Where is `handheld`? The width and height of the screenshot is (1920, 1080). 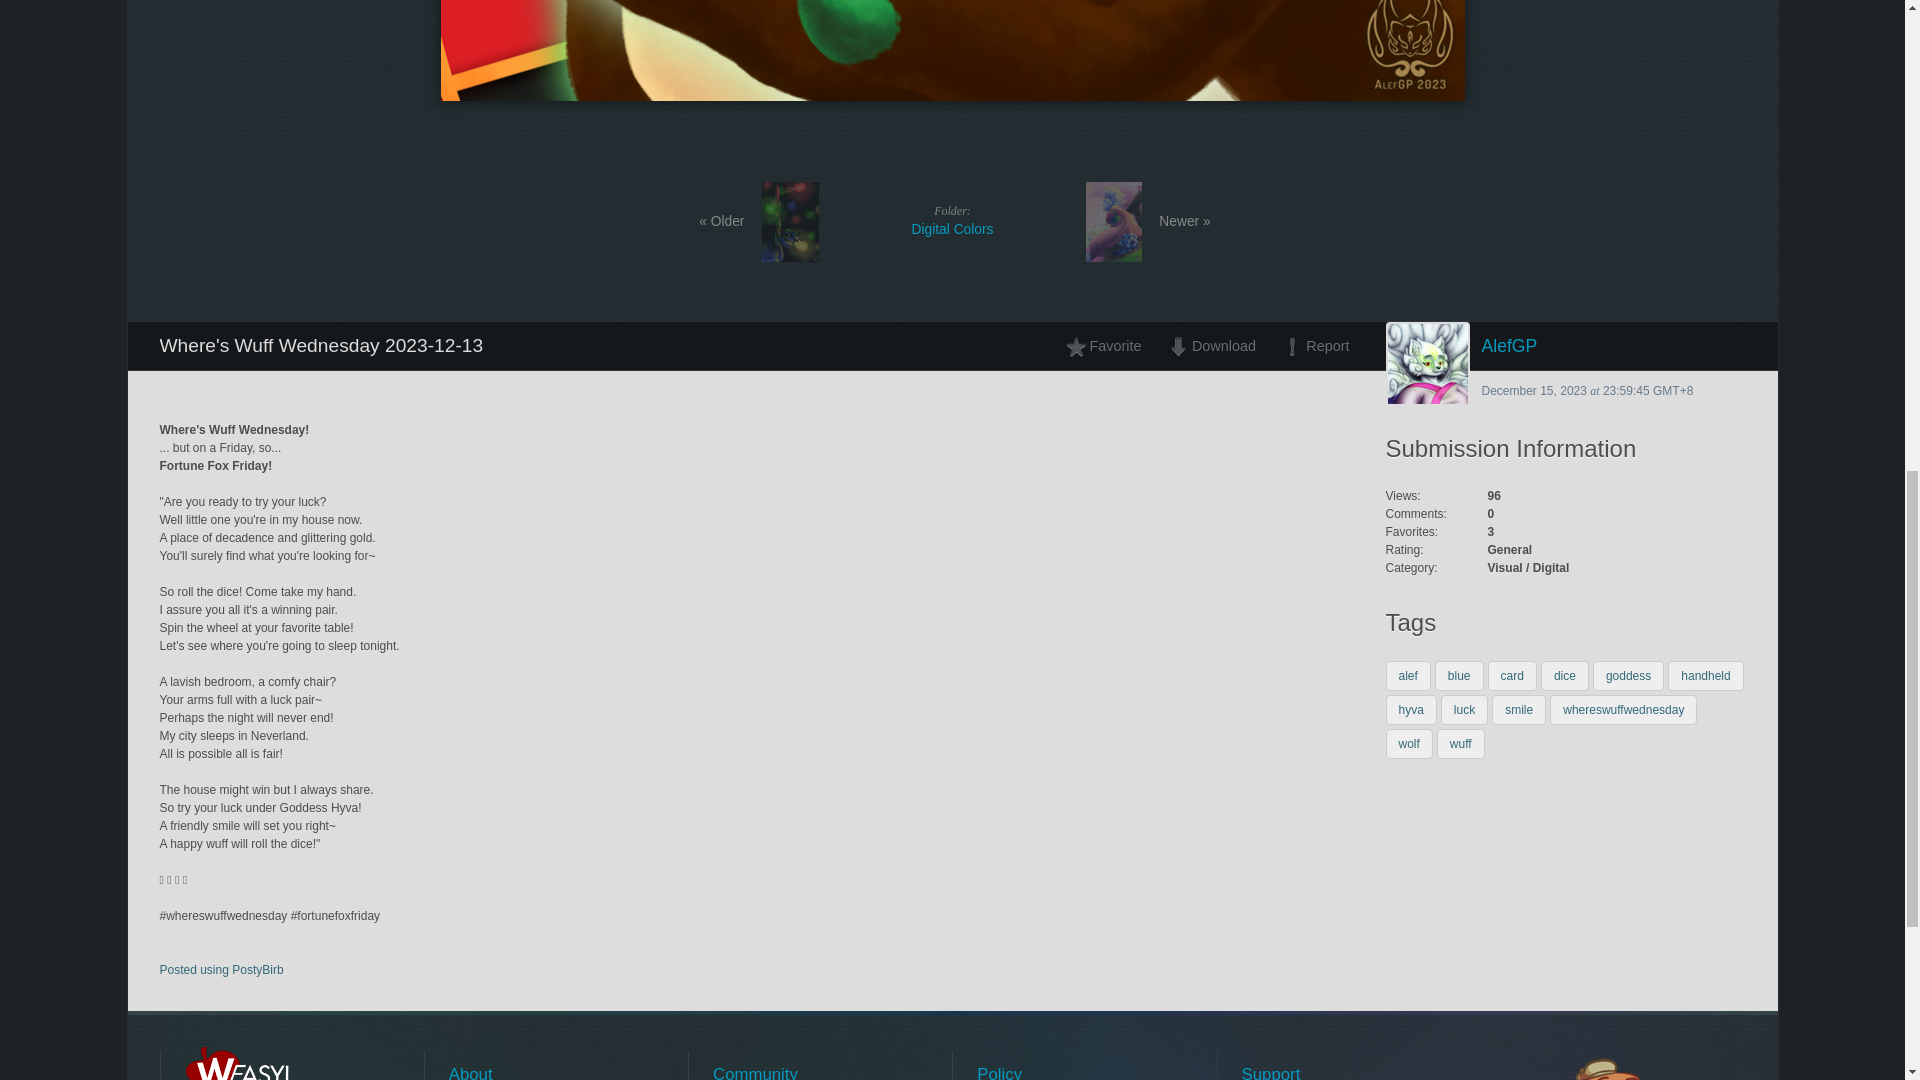 handheld is located at coordinates (1706, 676).